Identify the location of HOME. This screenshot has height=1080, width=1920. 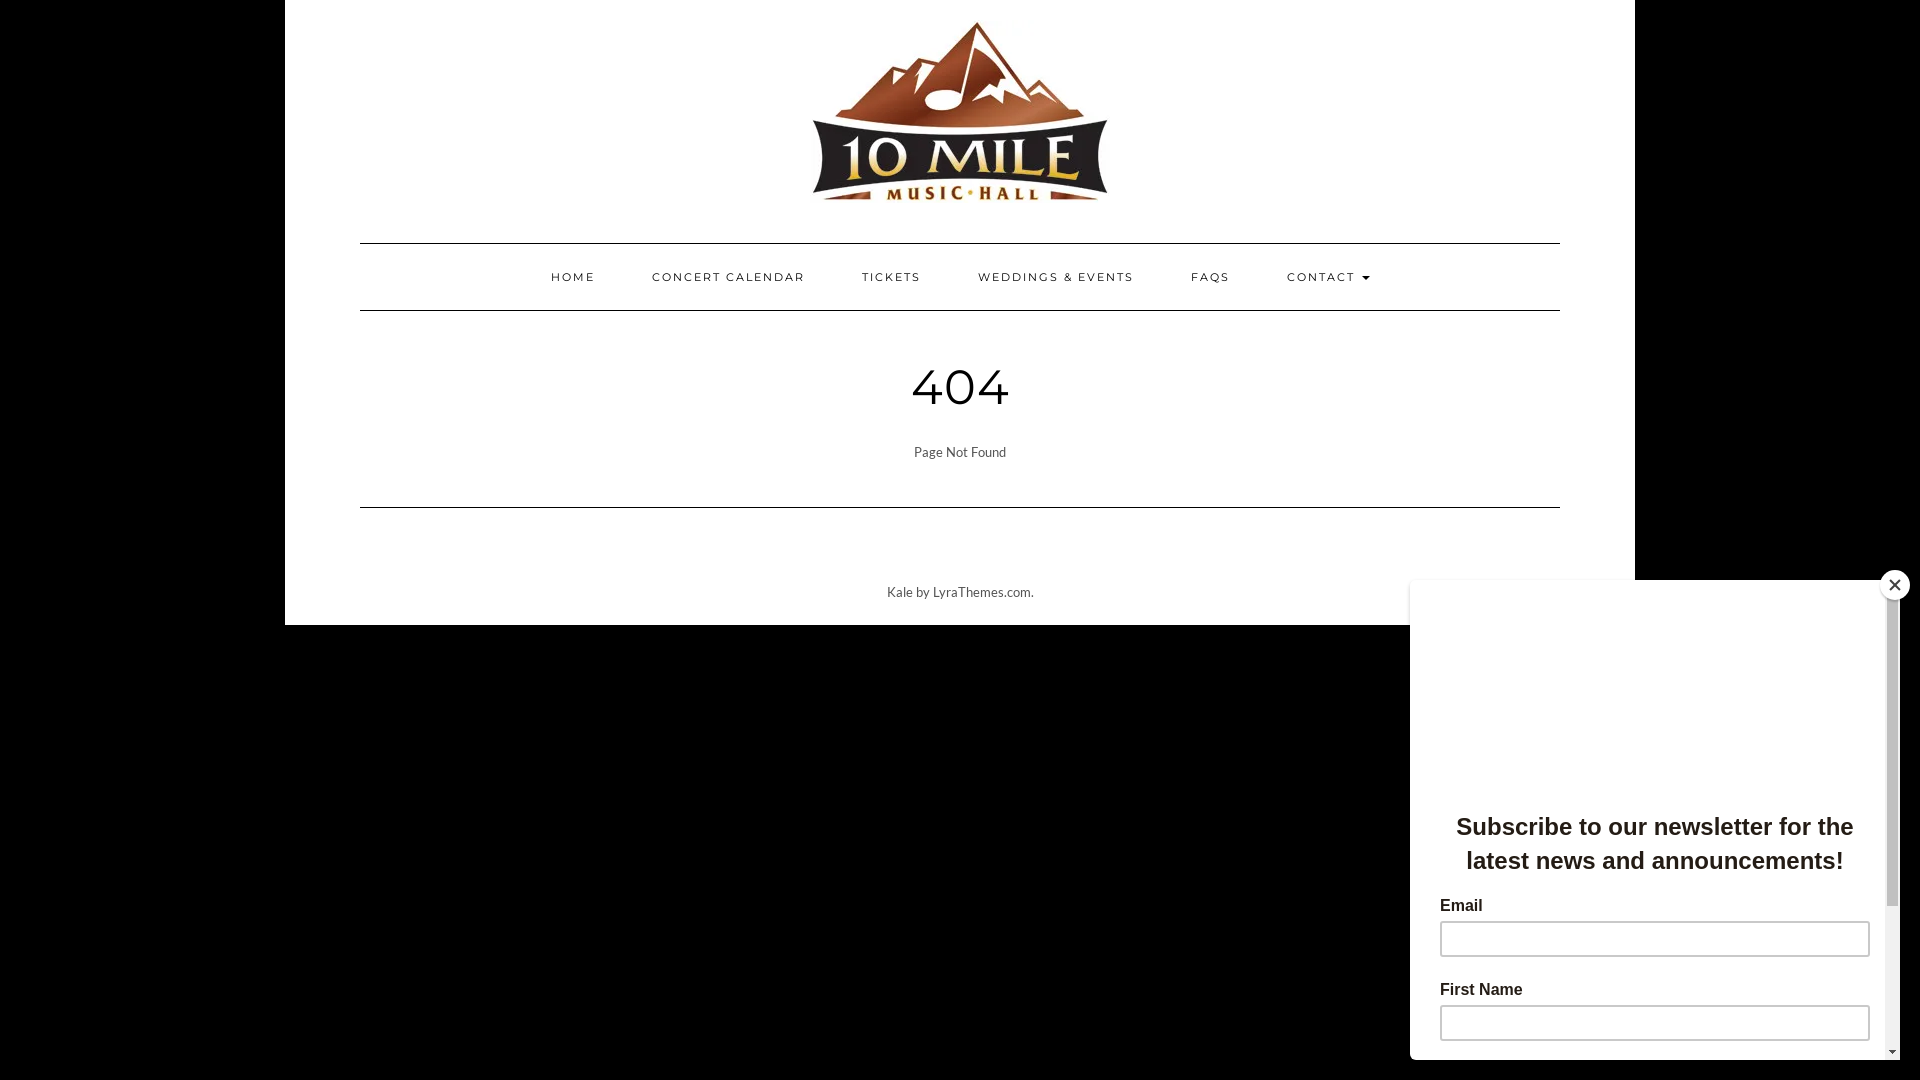
(573, 277).